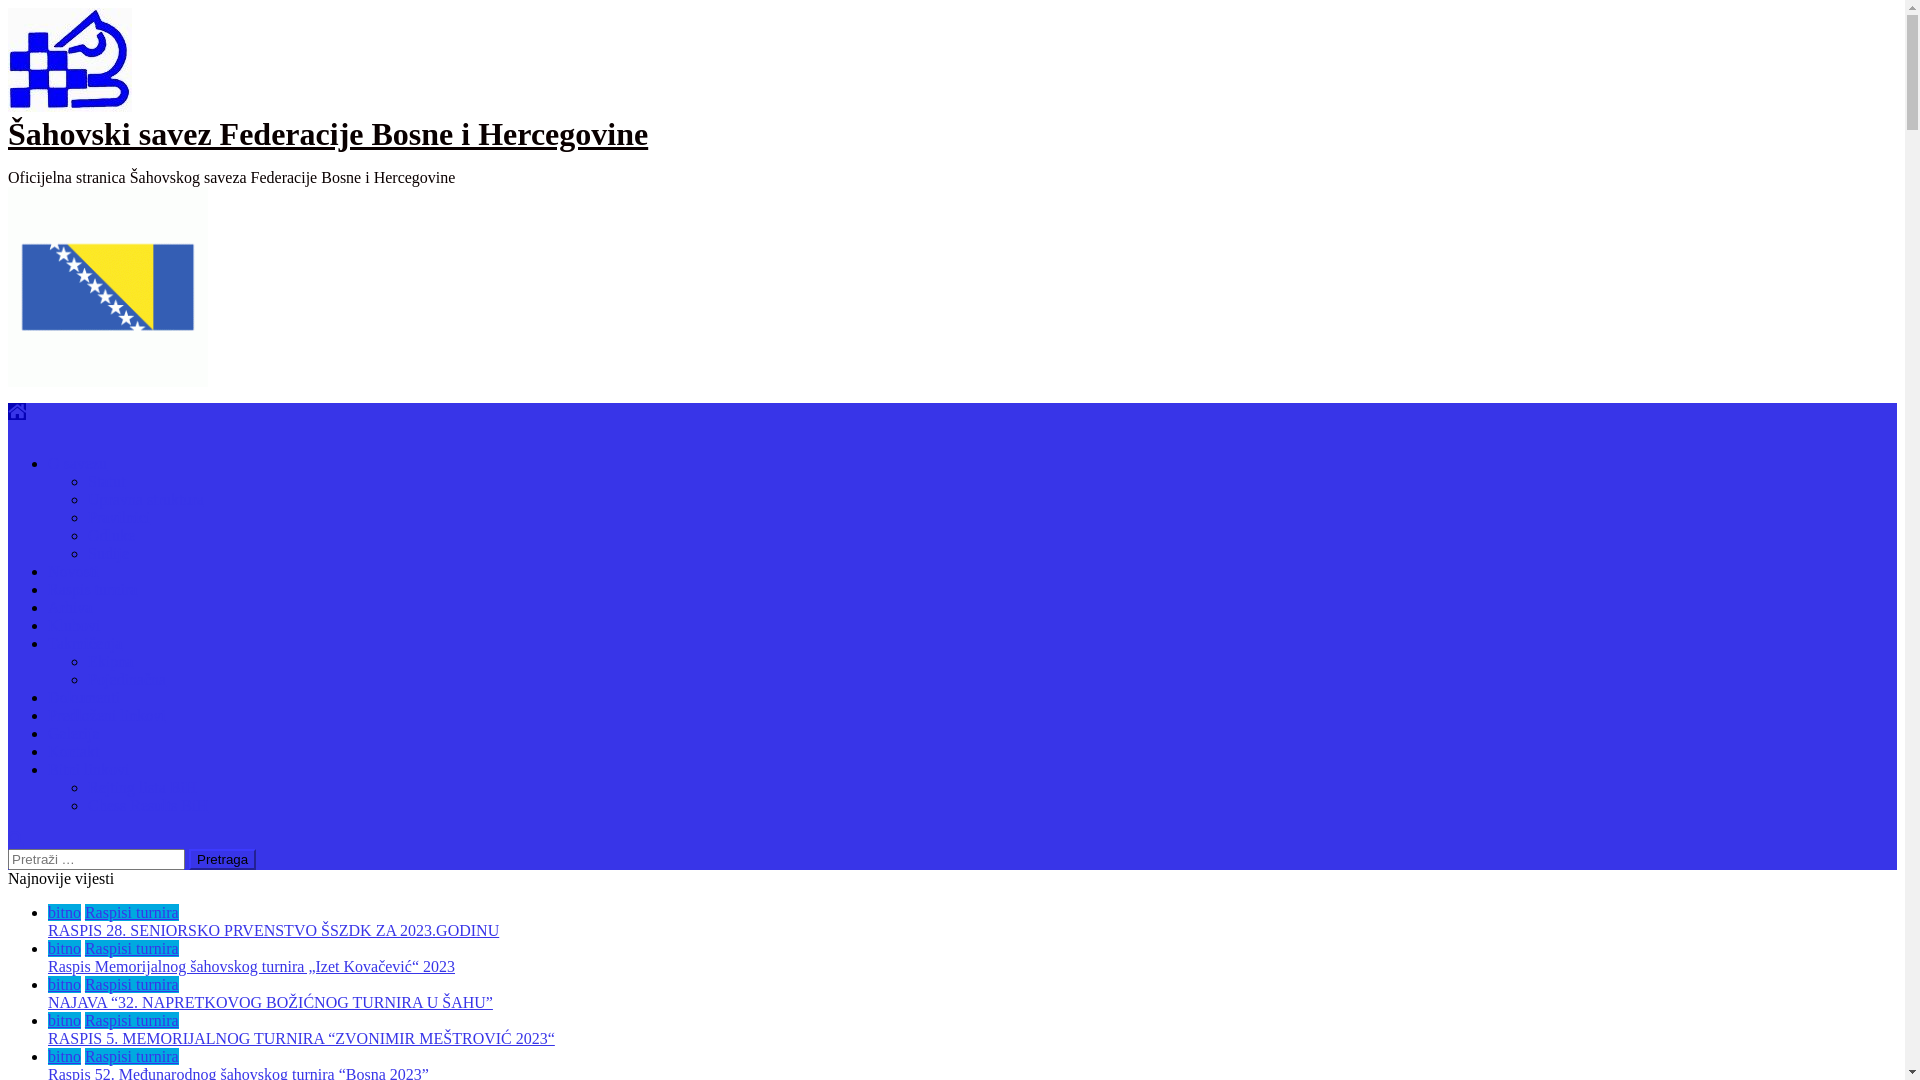 This screenshot has height=1080, width=1920. What do you see at coordinates (88, 770) in the screenshot?
I see `Bitni linkovi` at bounding box center [88, 770].